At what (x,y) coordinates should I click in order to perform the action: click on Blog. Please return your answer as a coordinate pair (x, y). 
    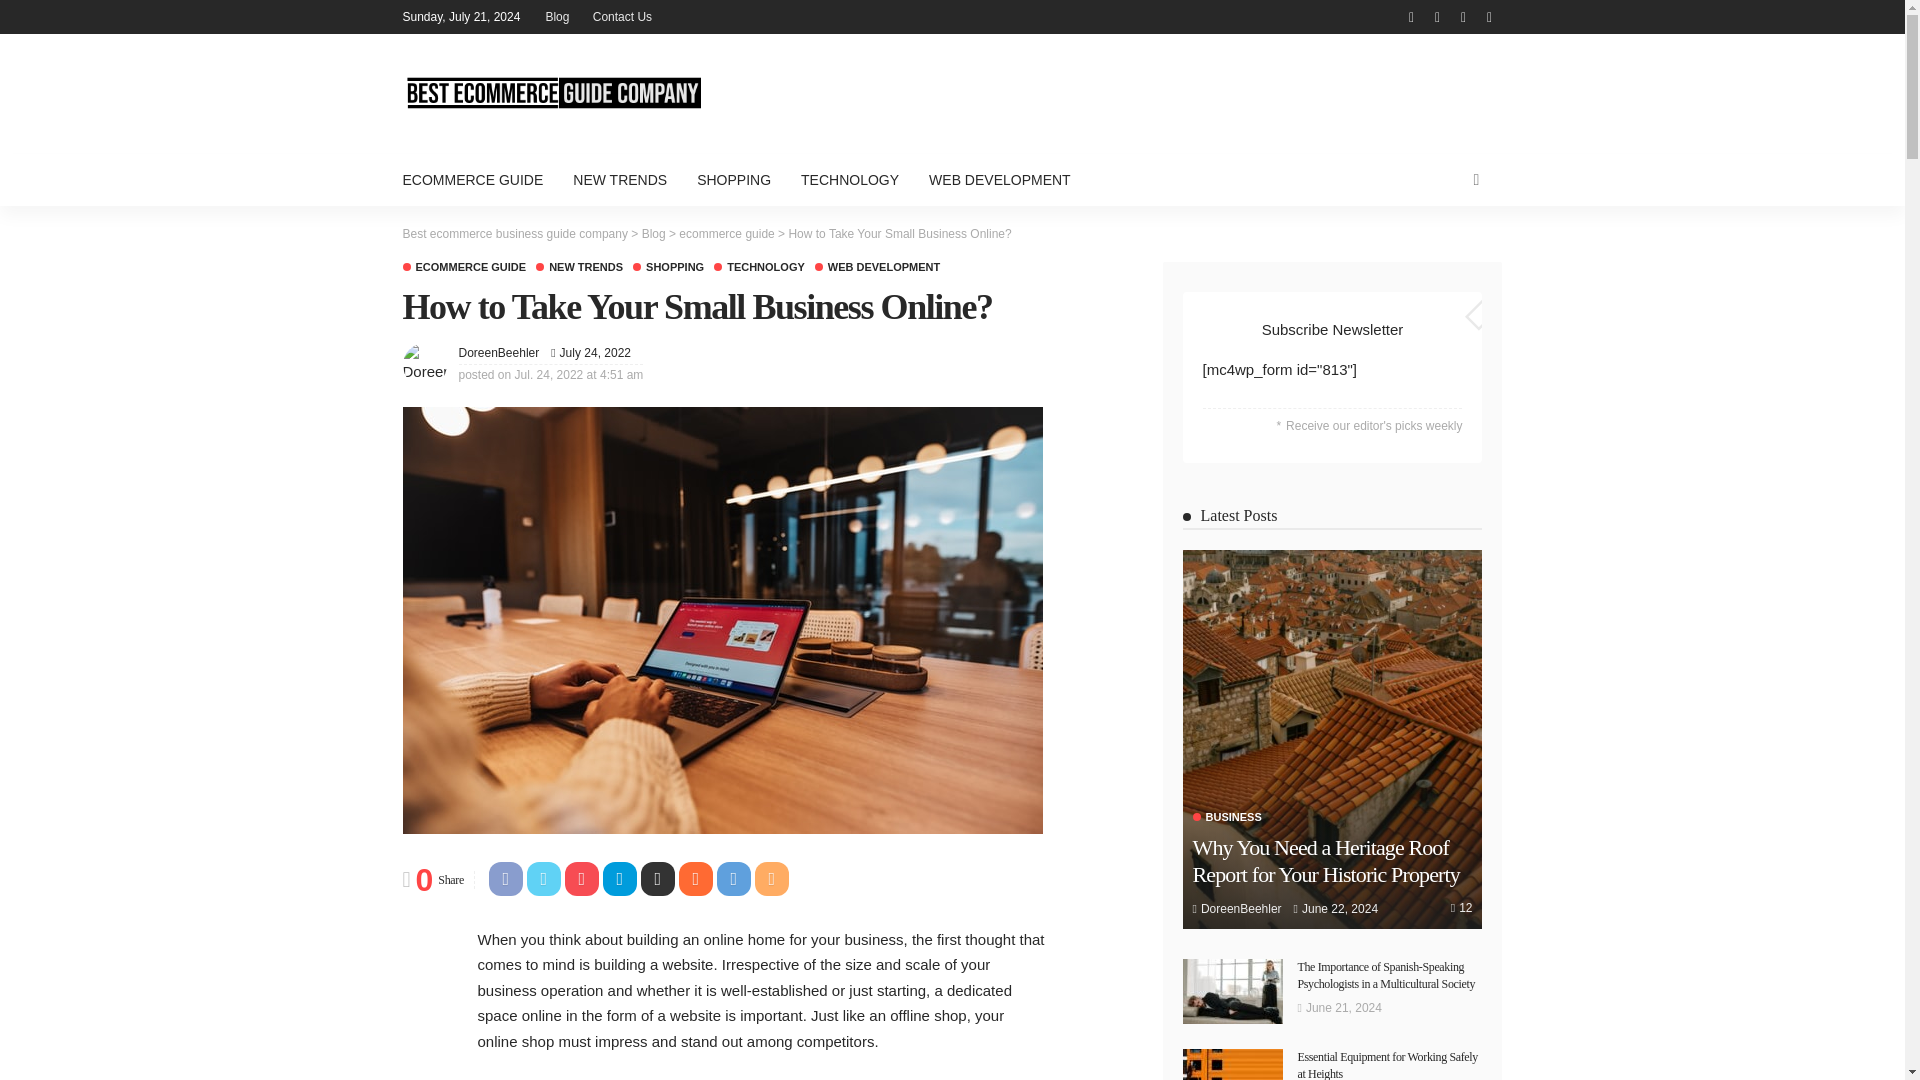
    Looking at the image, I should click on (557, 16).